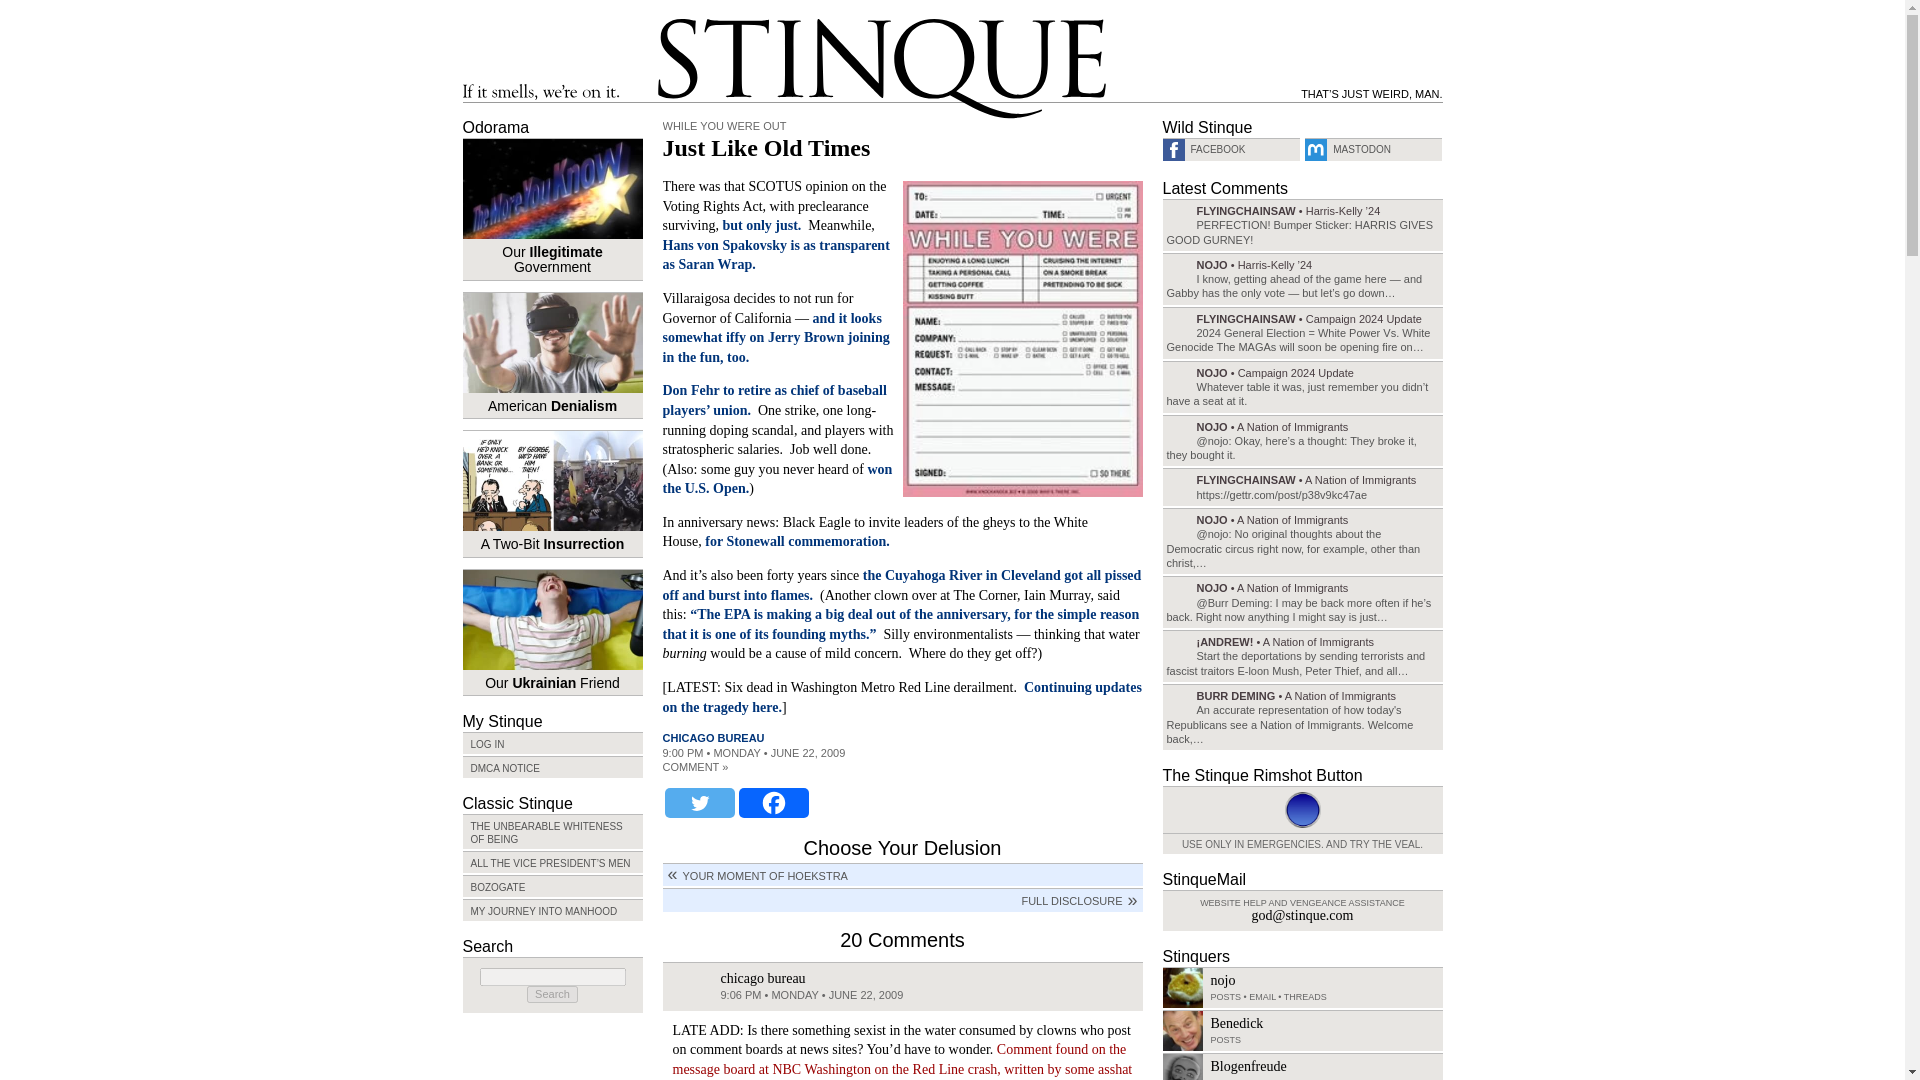 The width and height of the screenshot is (1920, 1080). I want to click on Continuing updates on the tragedy here., so click(901, 697).